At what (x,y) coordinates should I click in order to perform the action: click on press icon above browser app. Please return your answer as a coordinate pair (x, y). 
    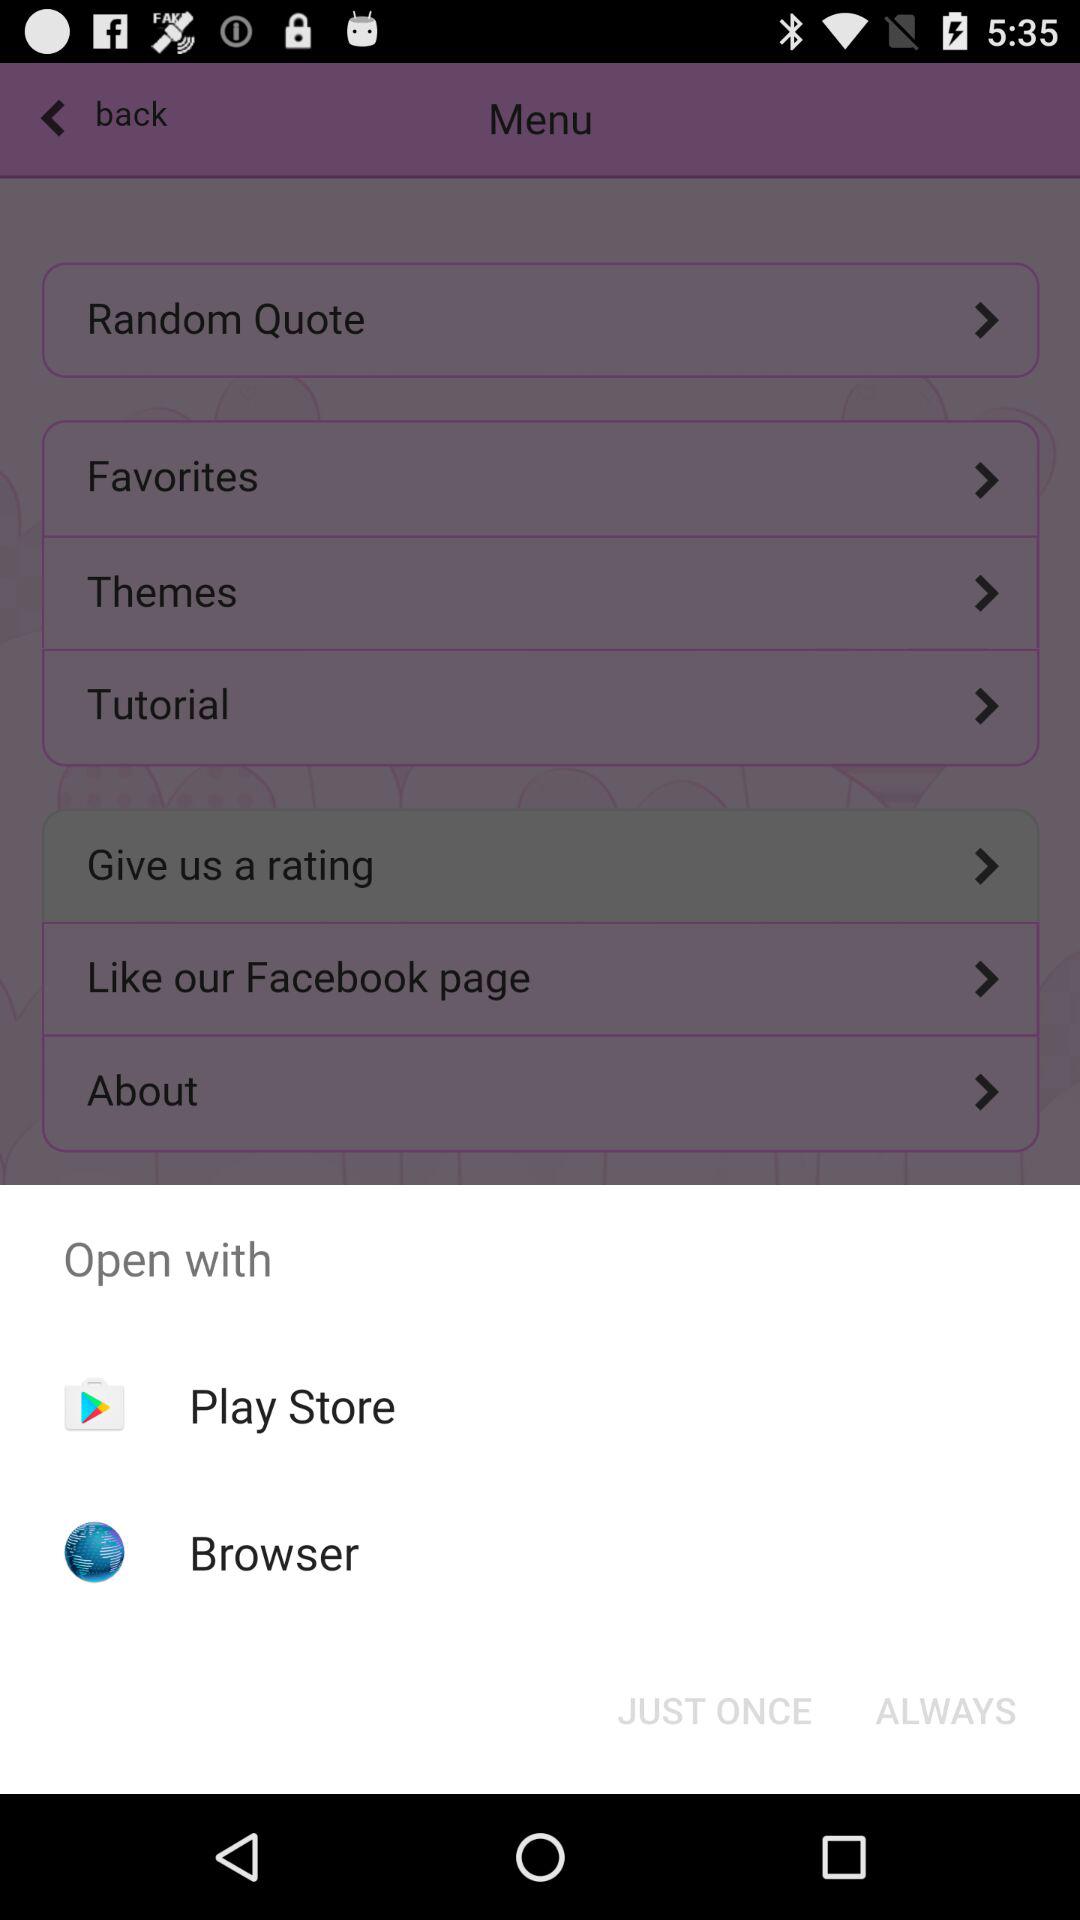
    Looking at the image, I should click on (292, 1405).